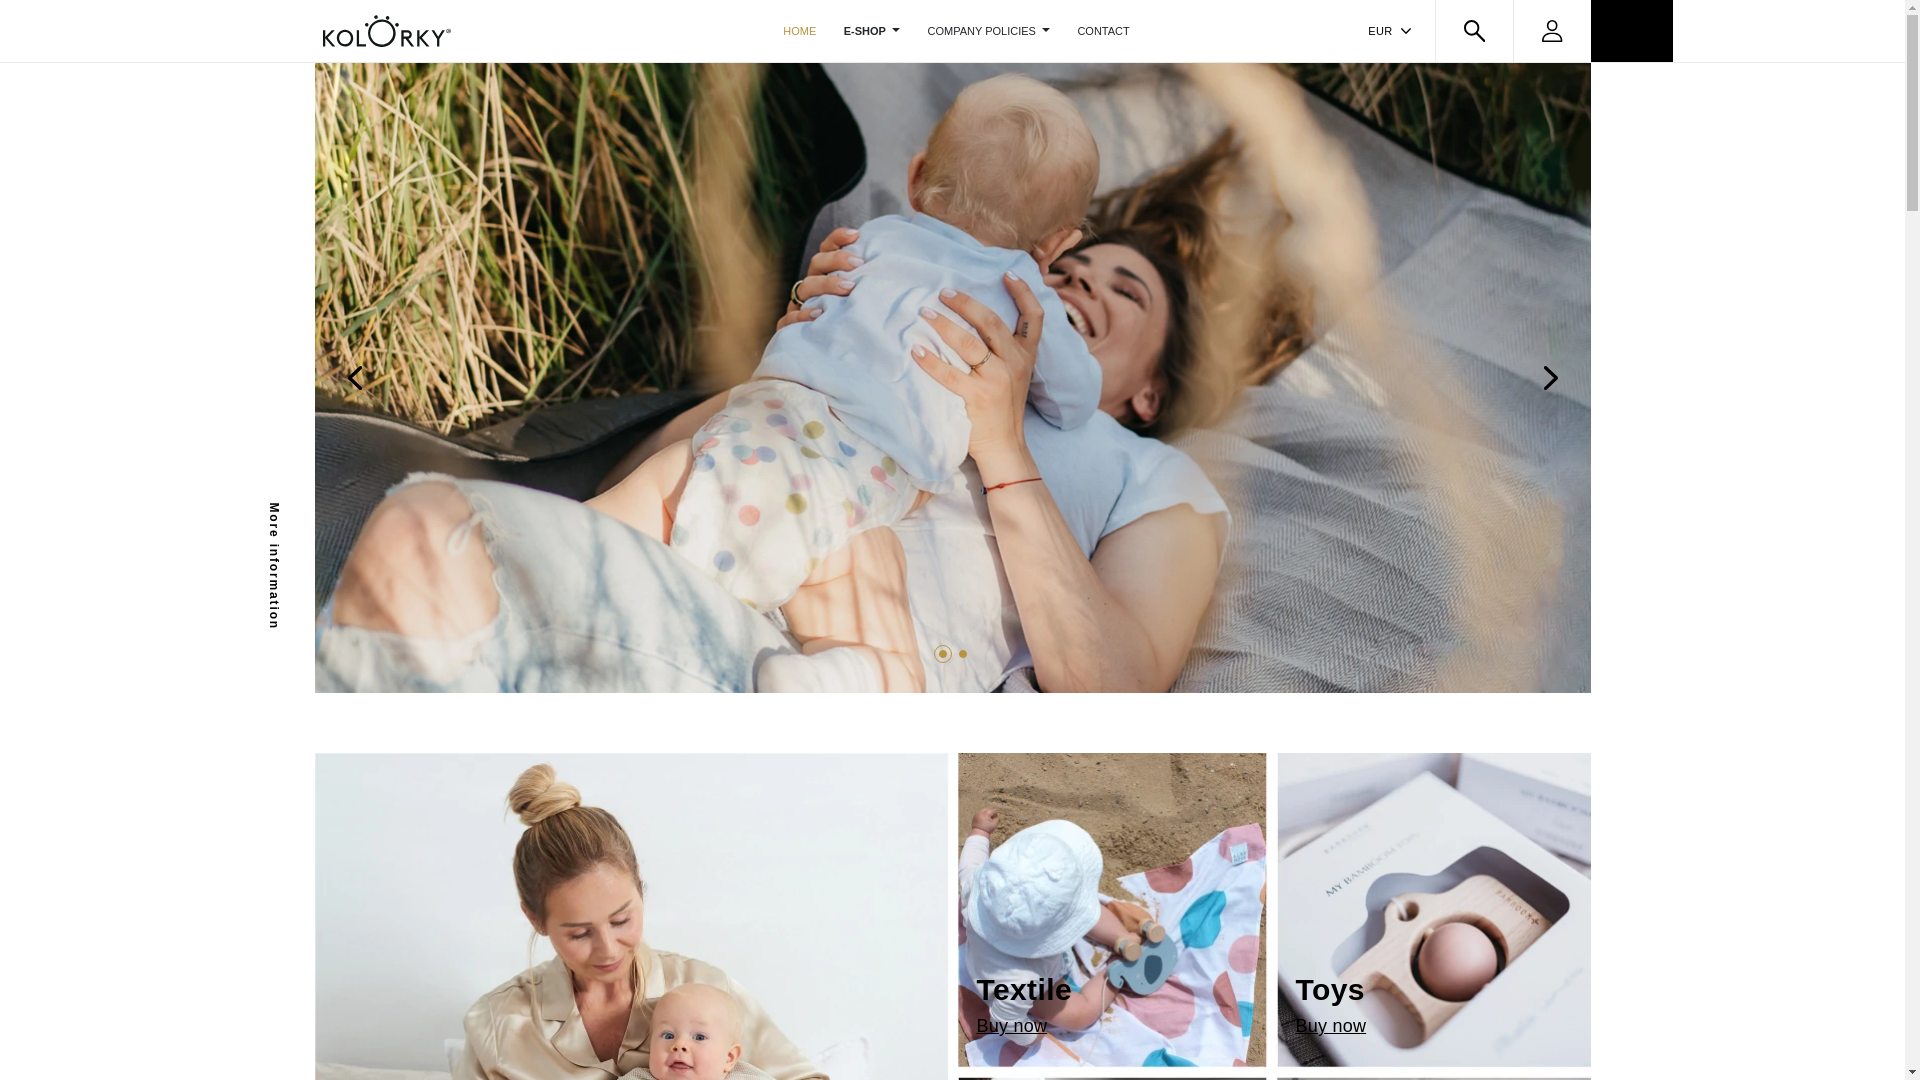 Image resolution: width=1920 pixels, height=1080 pixels. I want to click on TOYS, so click(633, 916).